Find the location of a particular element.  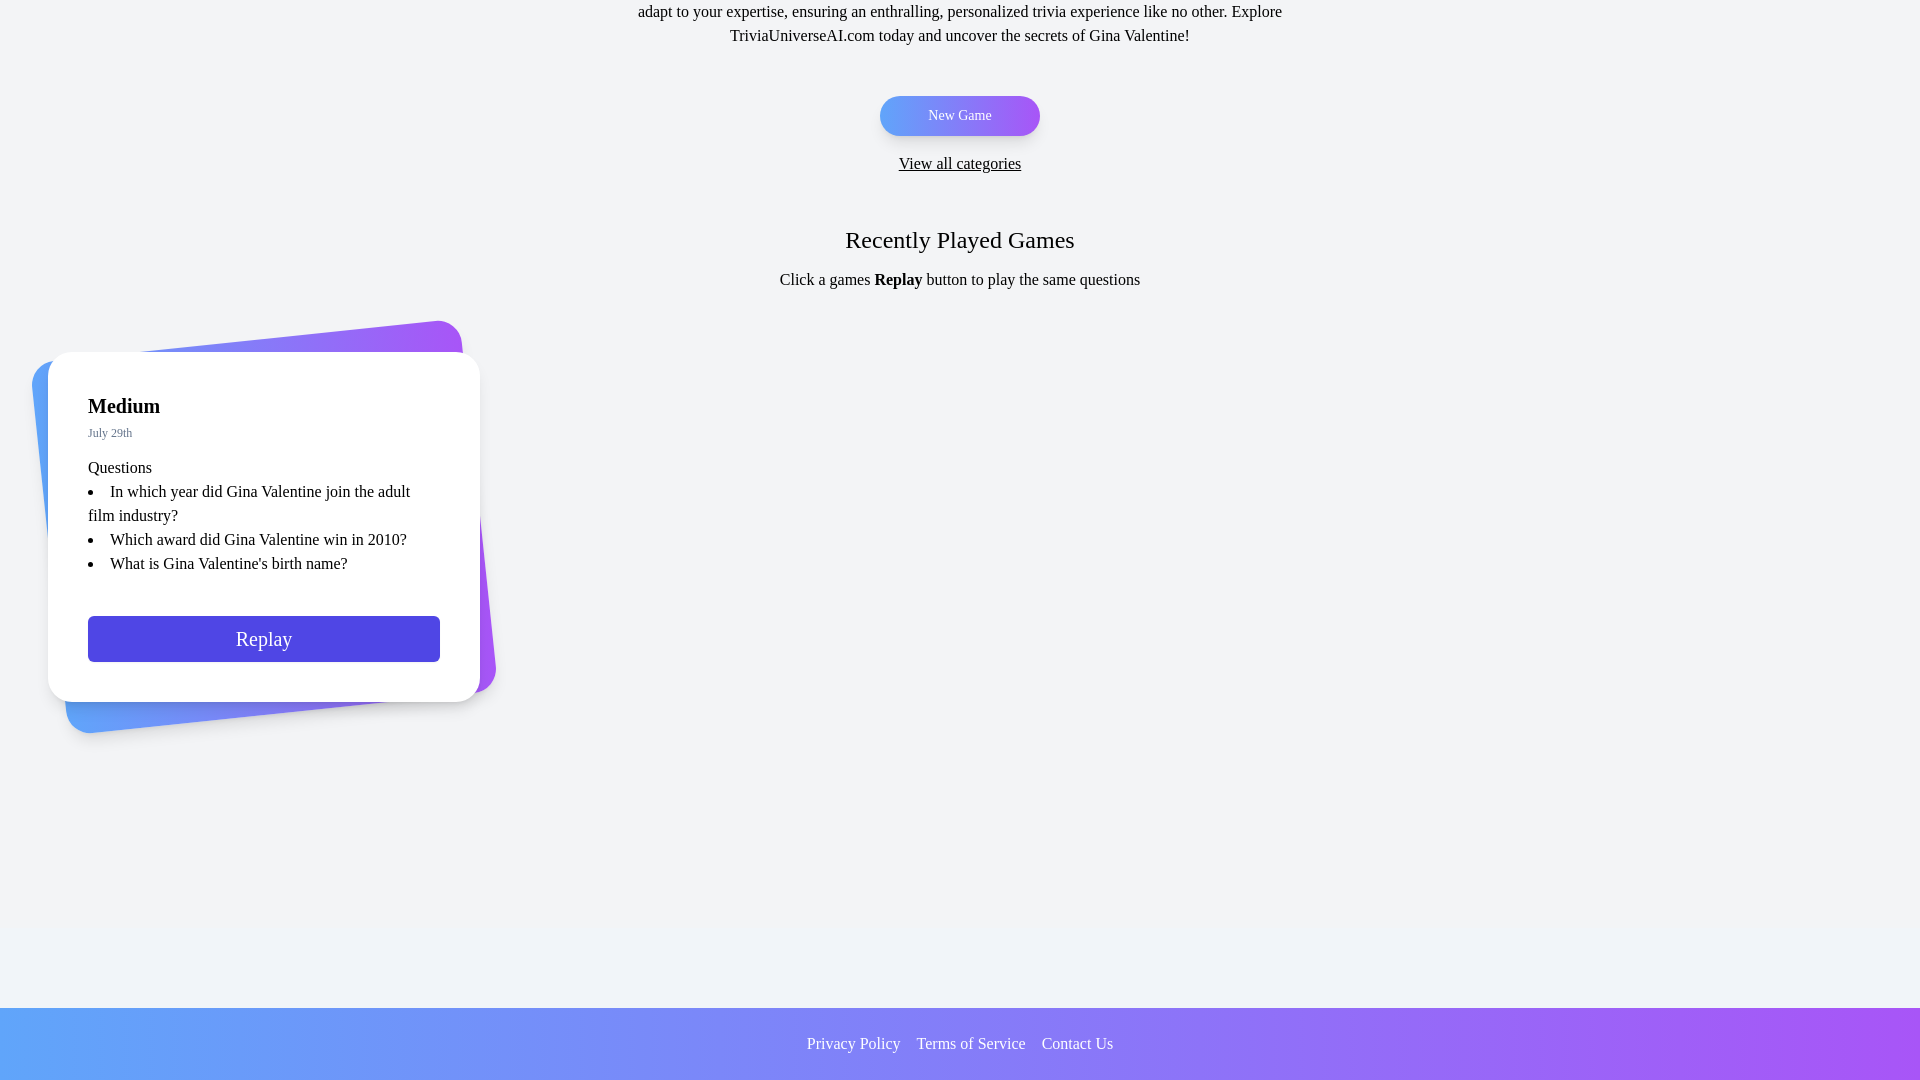

View all categories is located at coordinates (960, 164).